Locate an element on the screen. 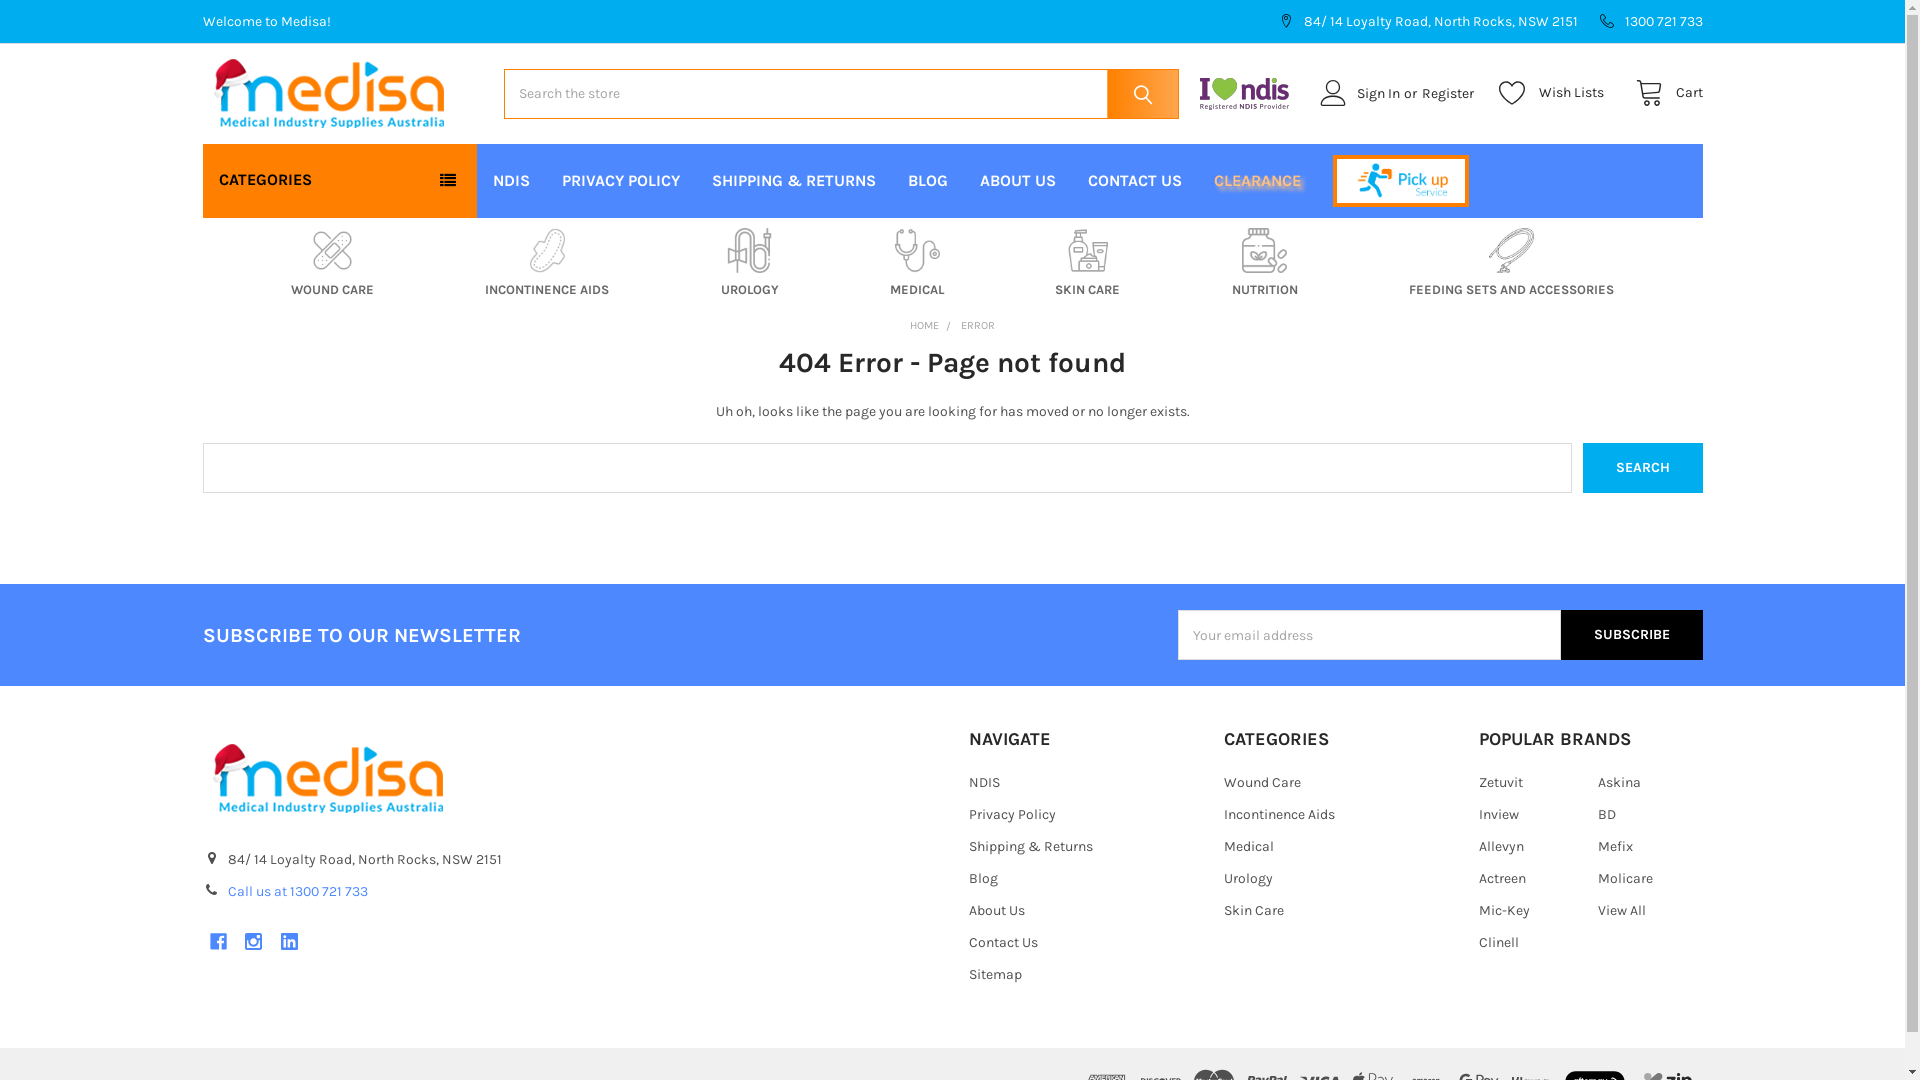 This screenshot has width=1920, height=1080. Inview is located at coordinates (1499, 814).